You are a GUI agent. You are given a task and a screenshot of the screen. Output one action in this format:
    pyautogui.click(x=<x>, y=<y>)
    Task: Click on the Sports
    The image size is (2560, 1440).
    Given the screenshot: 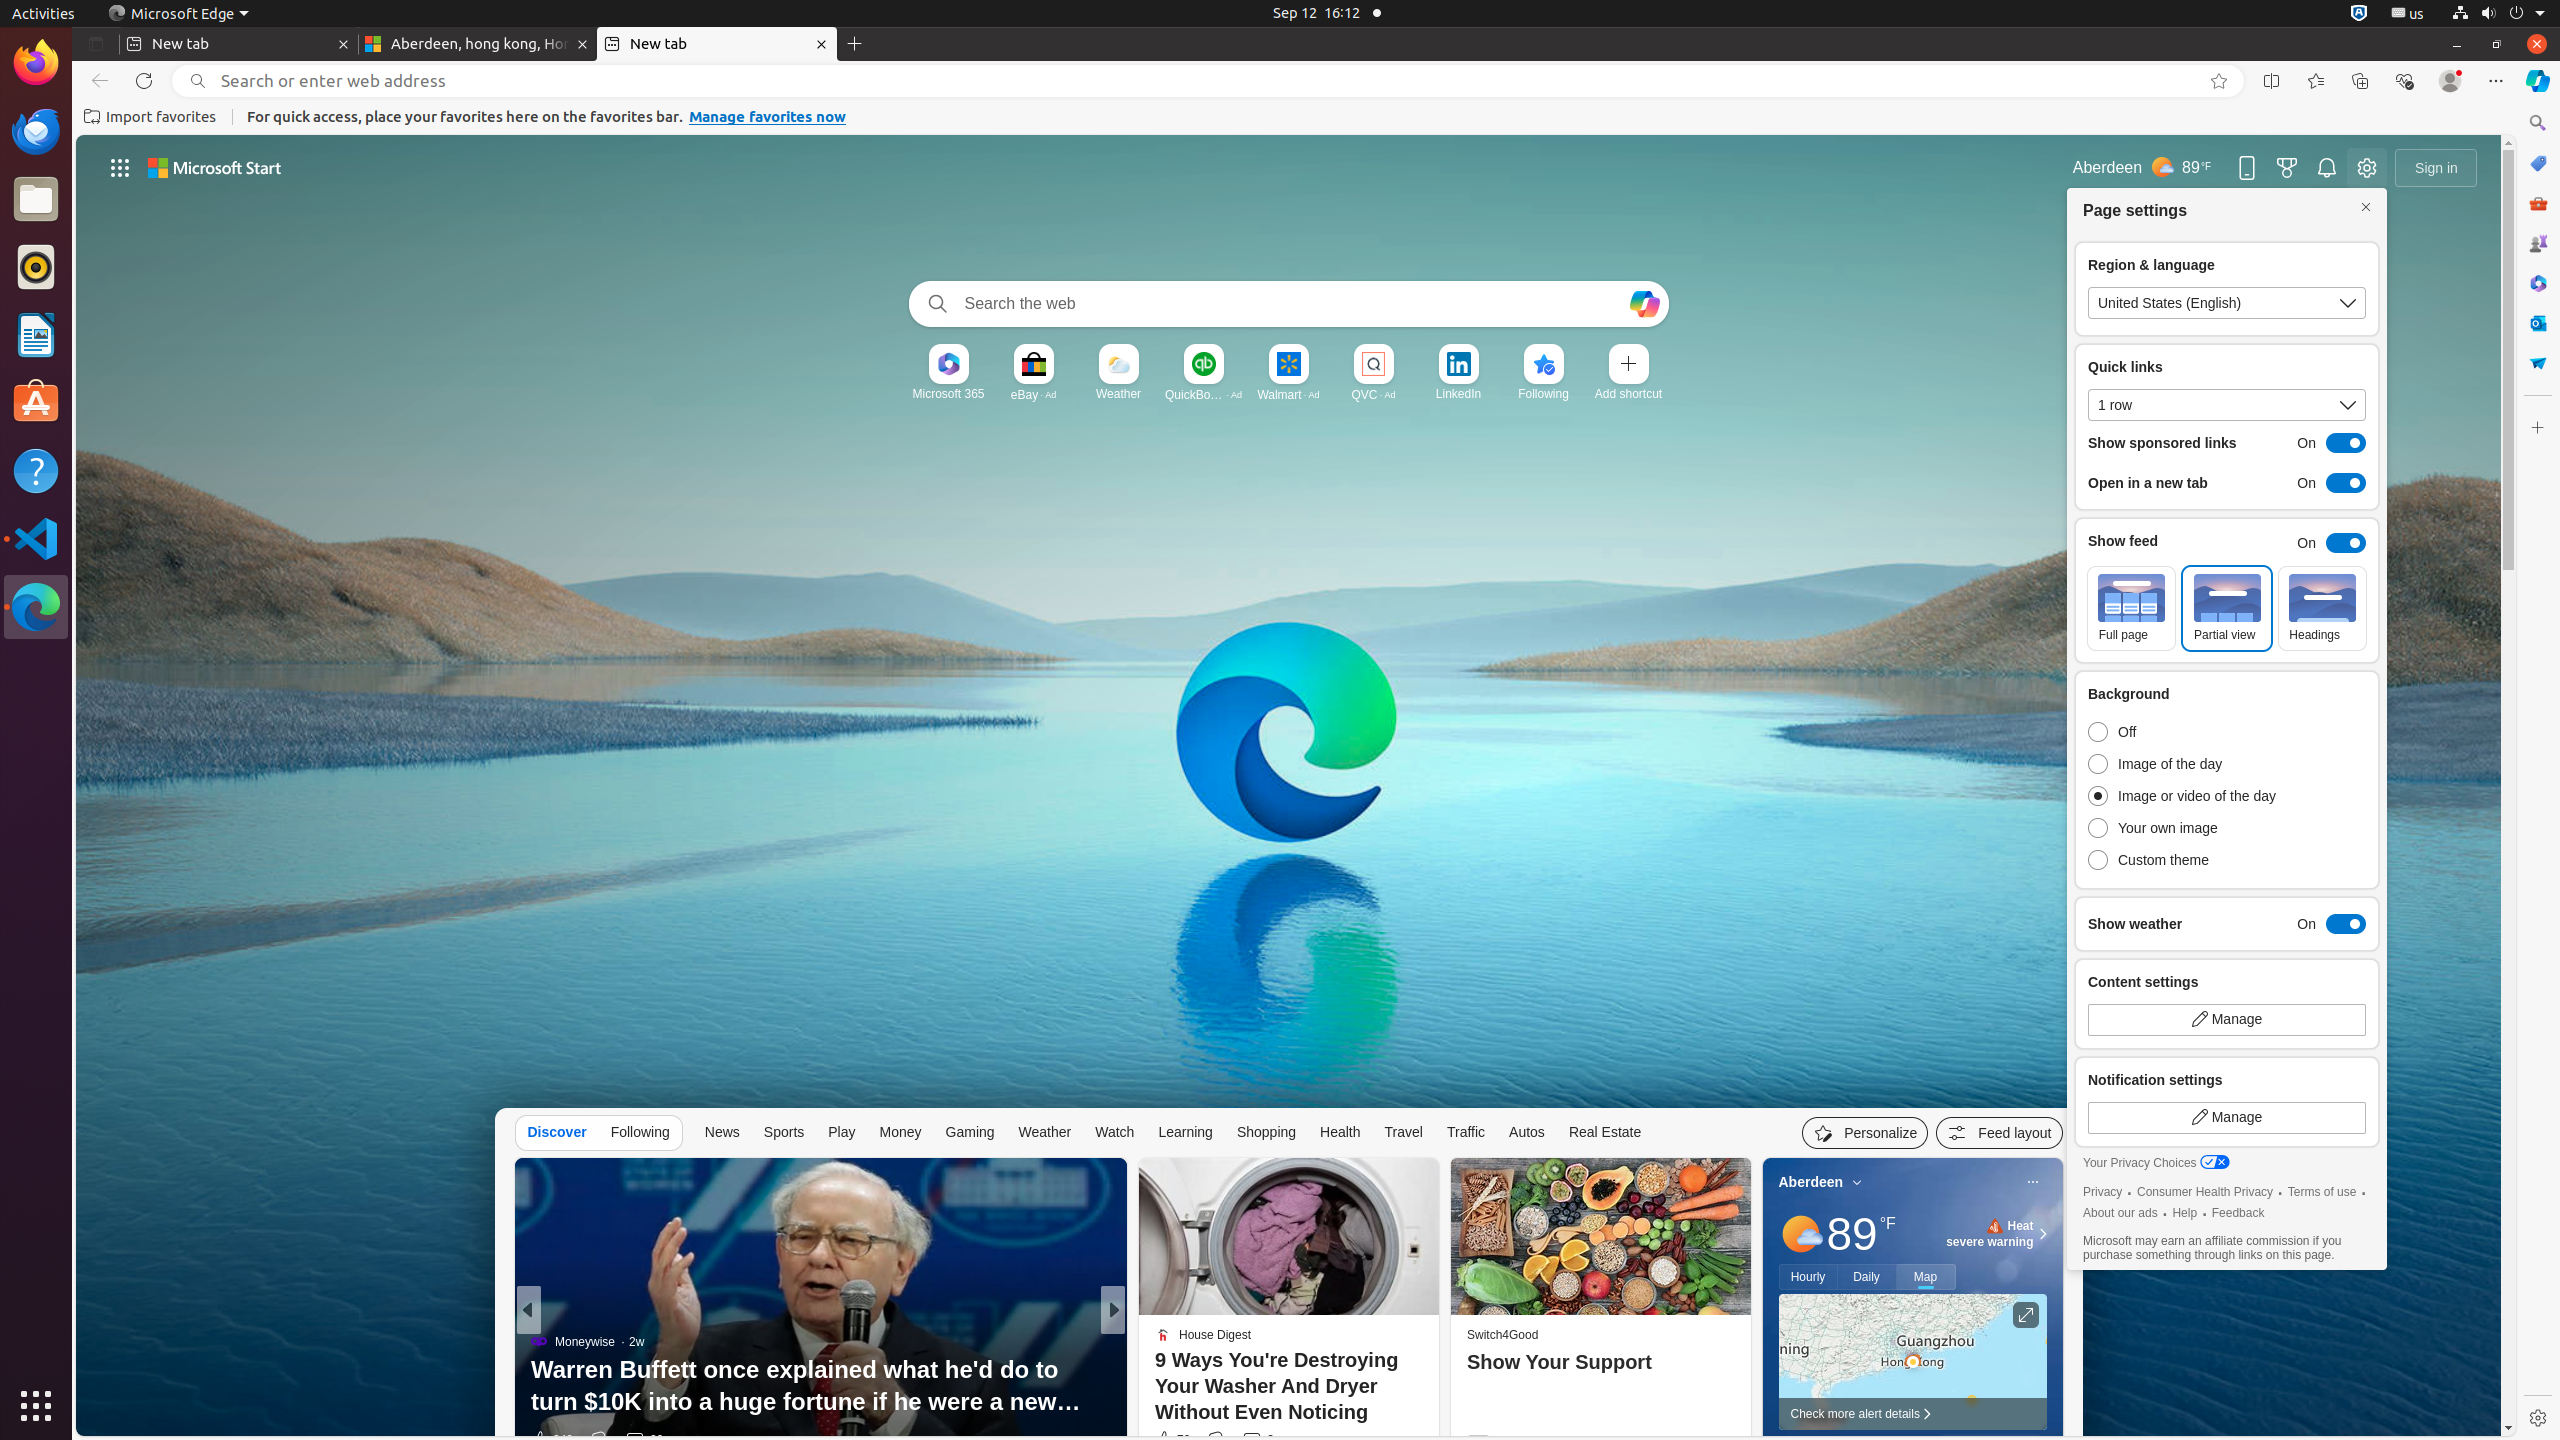 What is the action you would take?
    pyautogui.click(x=784, y=1132)
    